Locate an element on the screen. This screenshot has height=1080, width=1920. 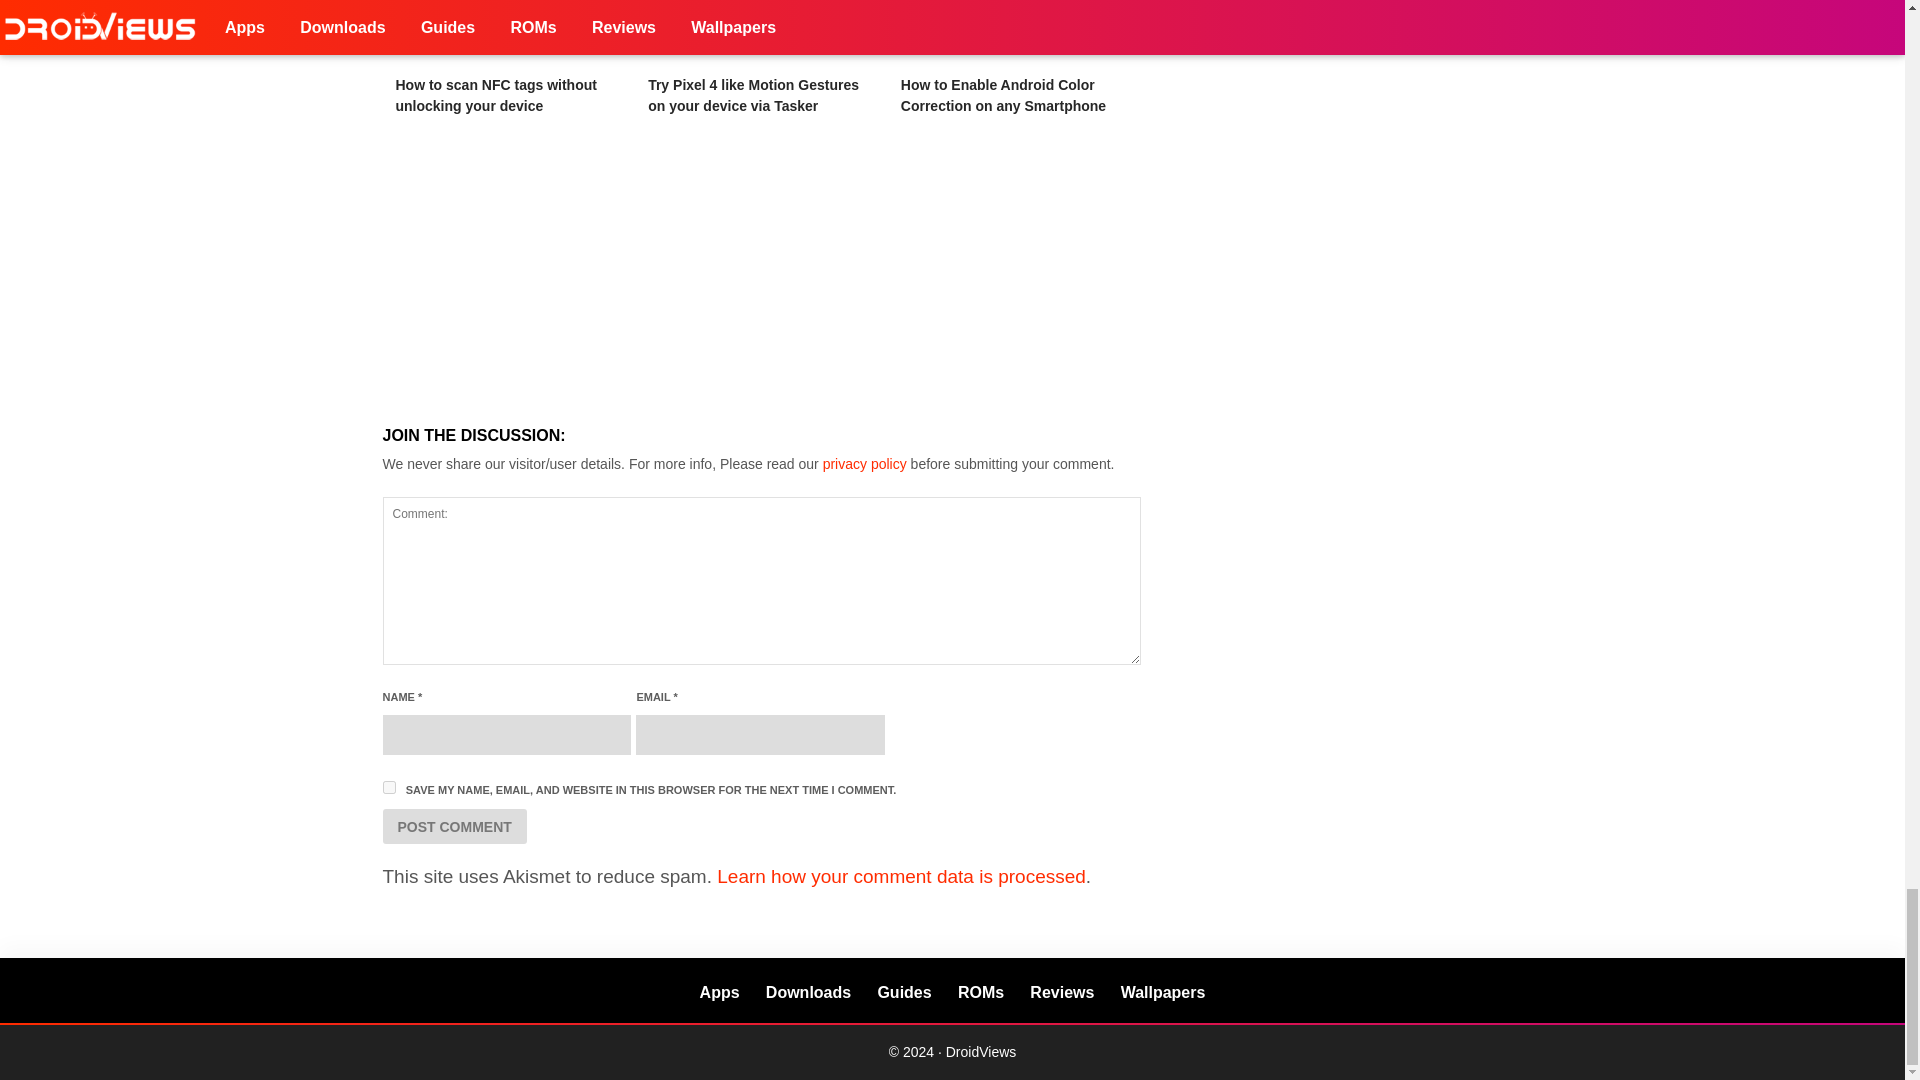
How to Enable Android Color Correction on any Smartphone is located at coordinates (1014, 34).